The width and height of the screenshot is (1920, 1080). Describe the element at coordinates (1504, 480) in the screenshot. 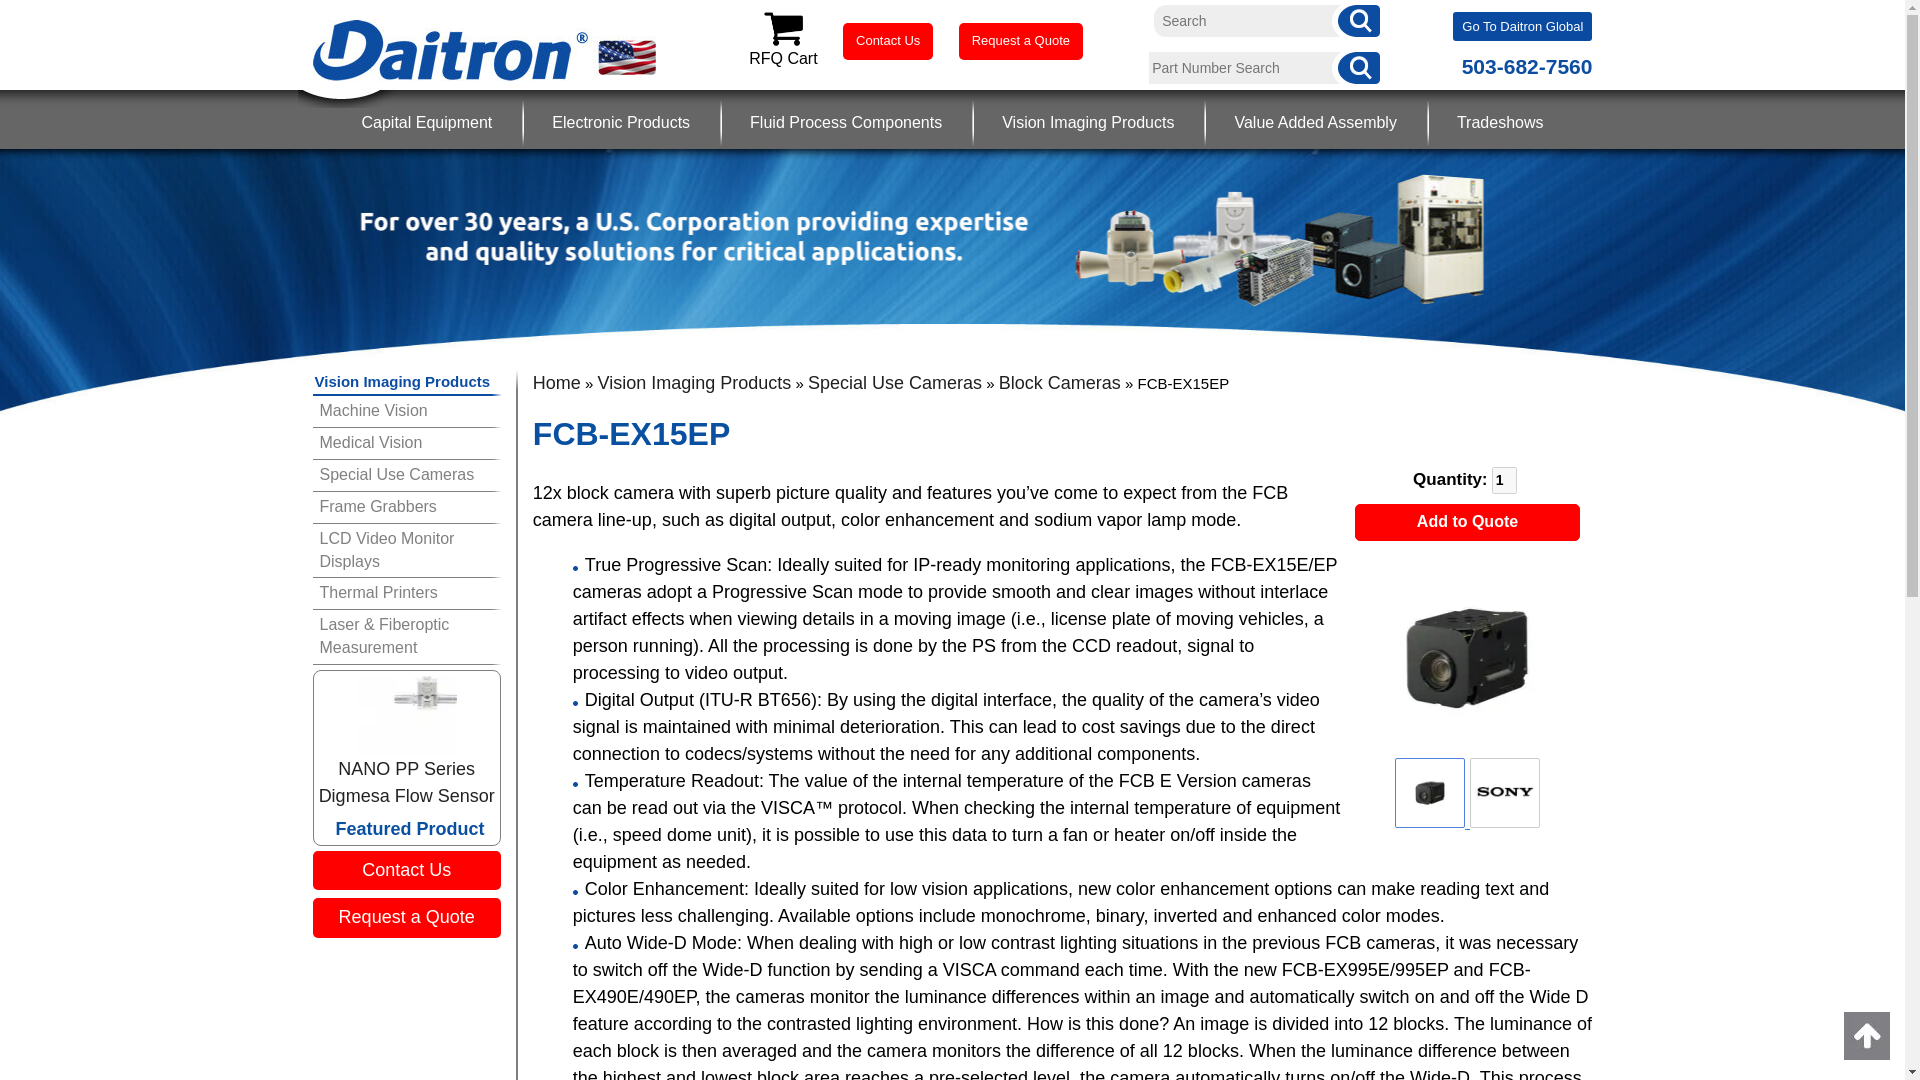

I see `1` at that location.